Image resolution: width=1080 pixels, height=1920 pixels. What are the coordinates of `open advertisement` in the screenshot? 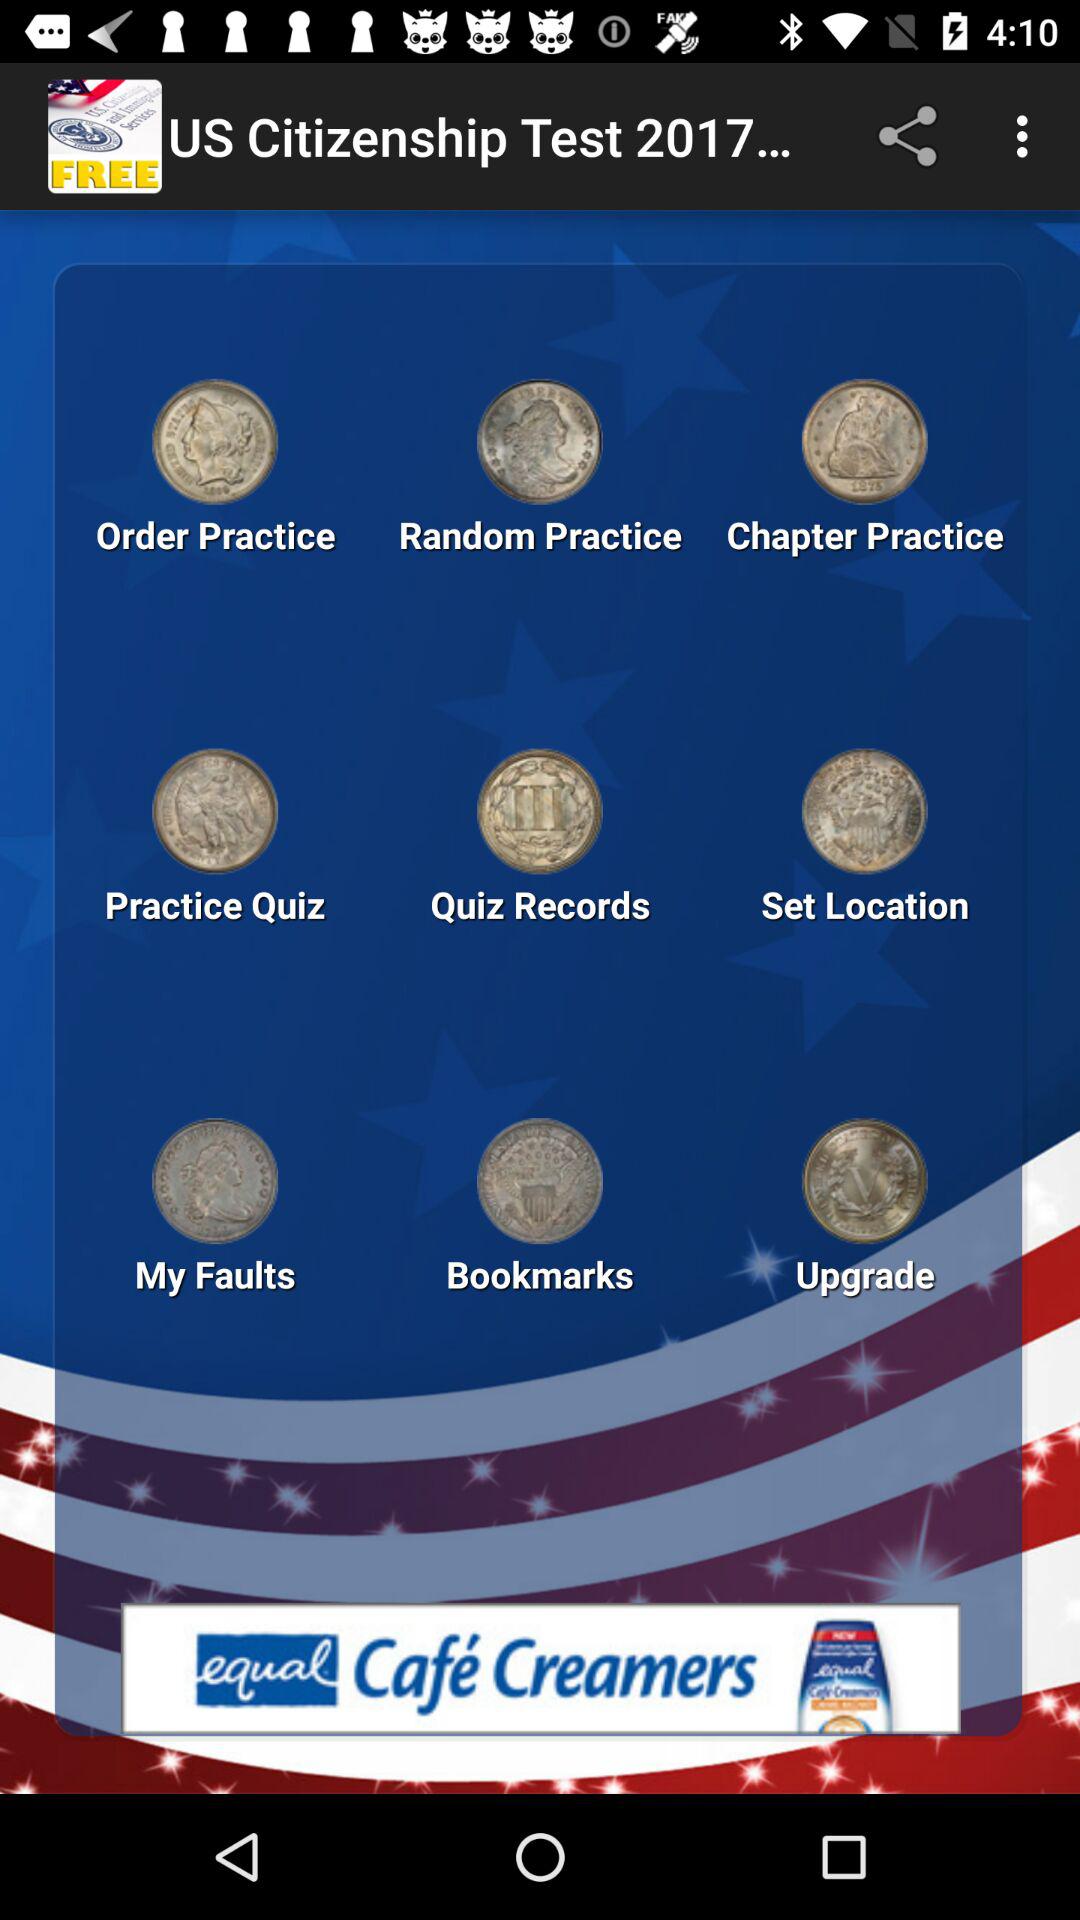 It's located at (540, 1668).